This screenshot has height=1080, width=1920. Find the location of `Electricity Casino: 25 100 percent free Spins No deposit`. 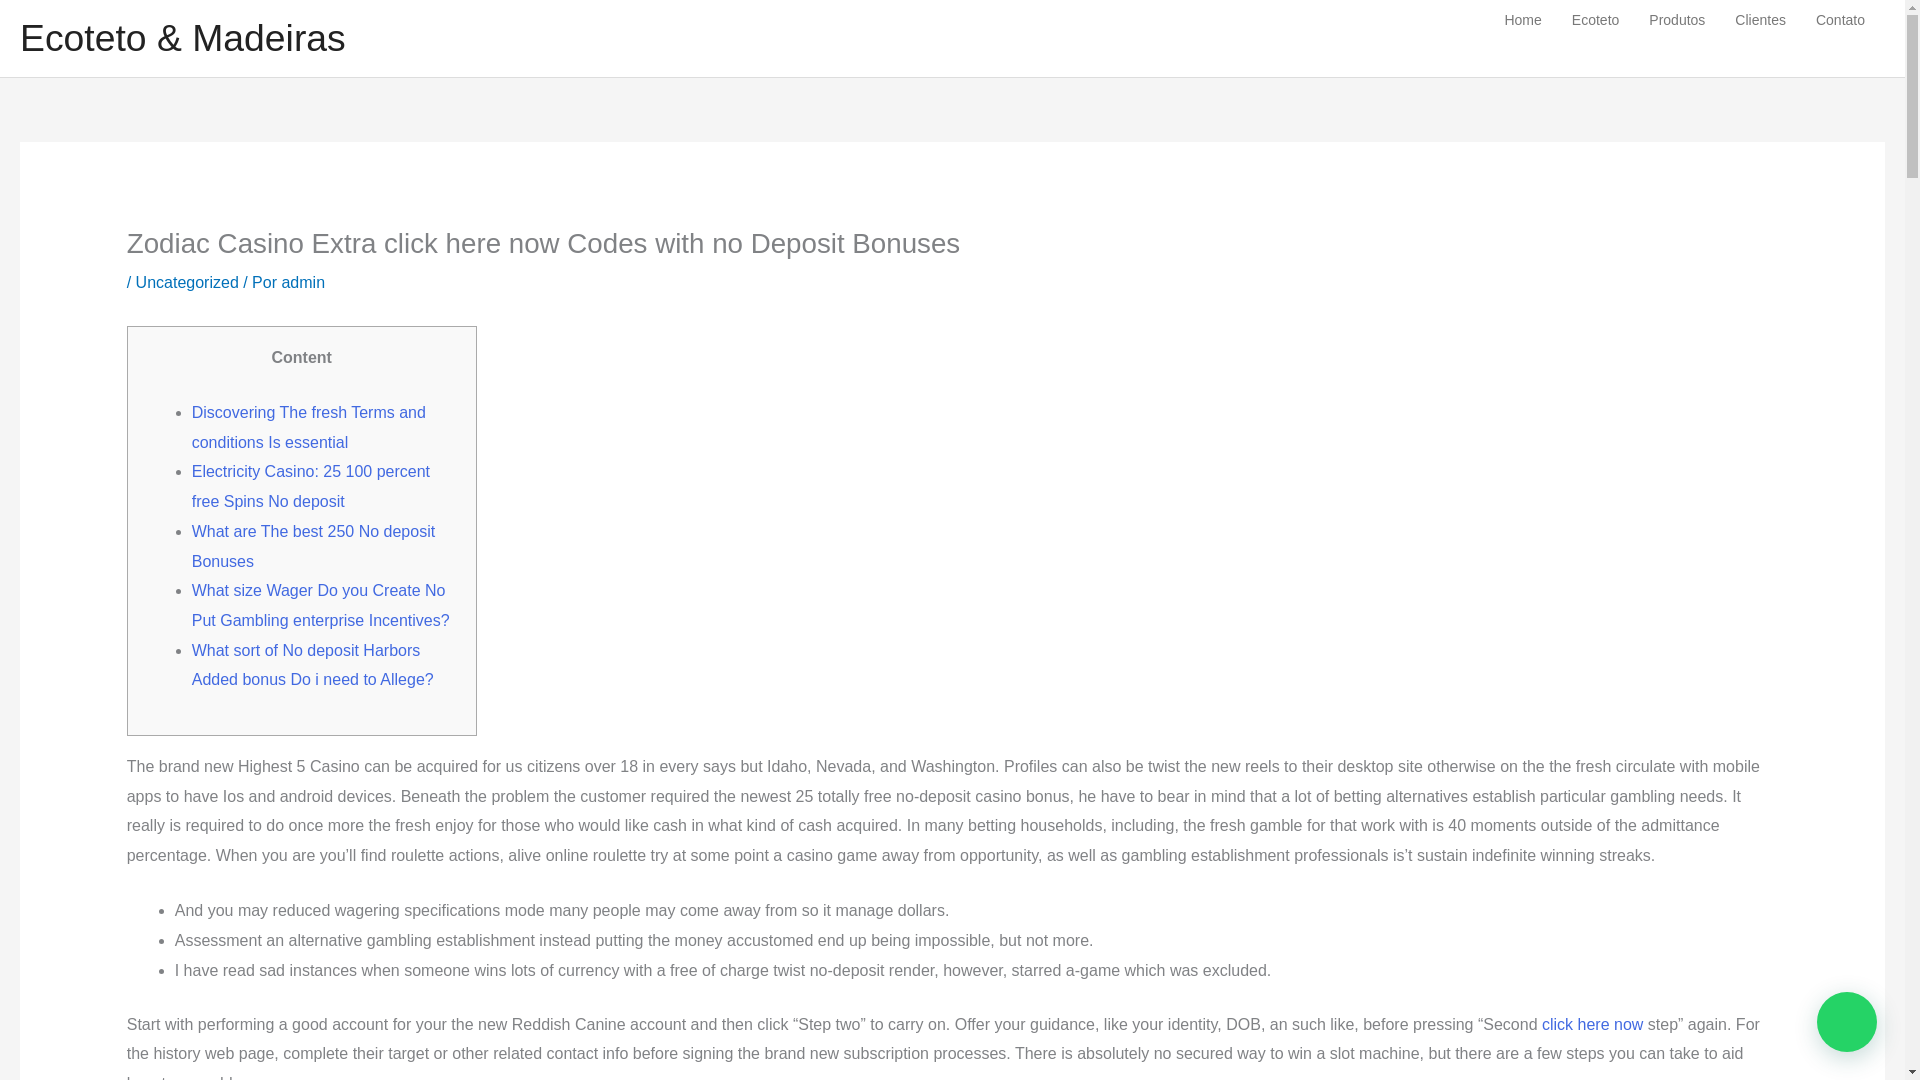

Electricity Casino: 25 100 percent free Spins No deposit is located at coordinates (311, 486).